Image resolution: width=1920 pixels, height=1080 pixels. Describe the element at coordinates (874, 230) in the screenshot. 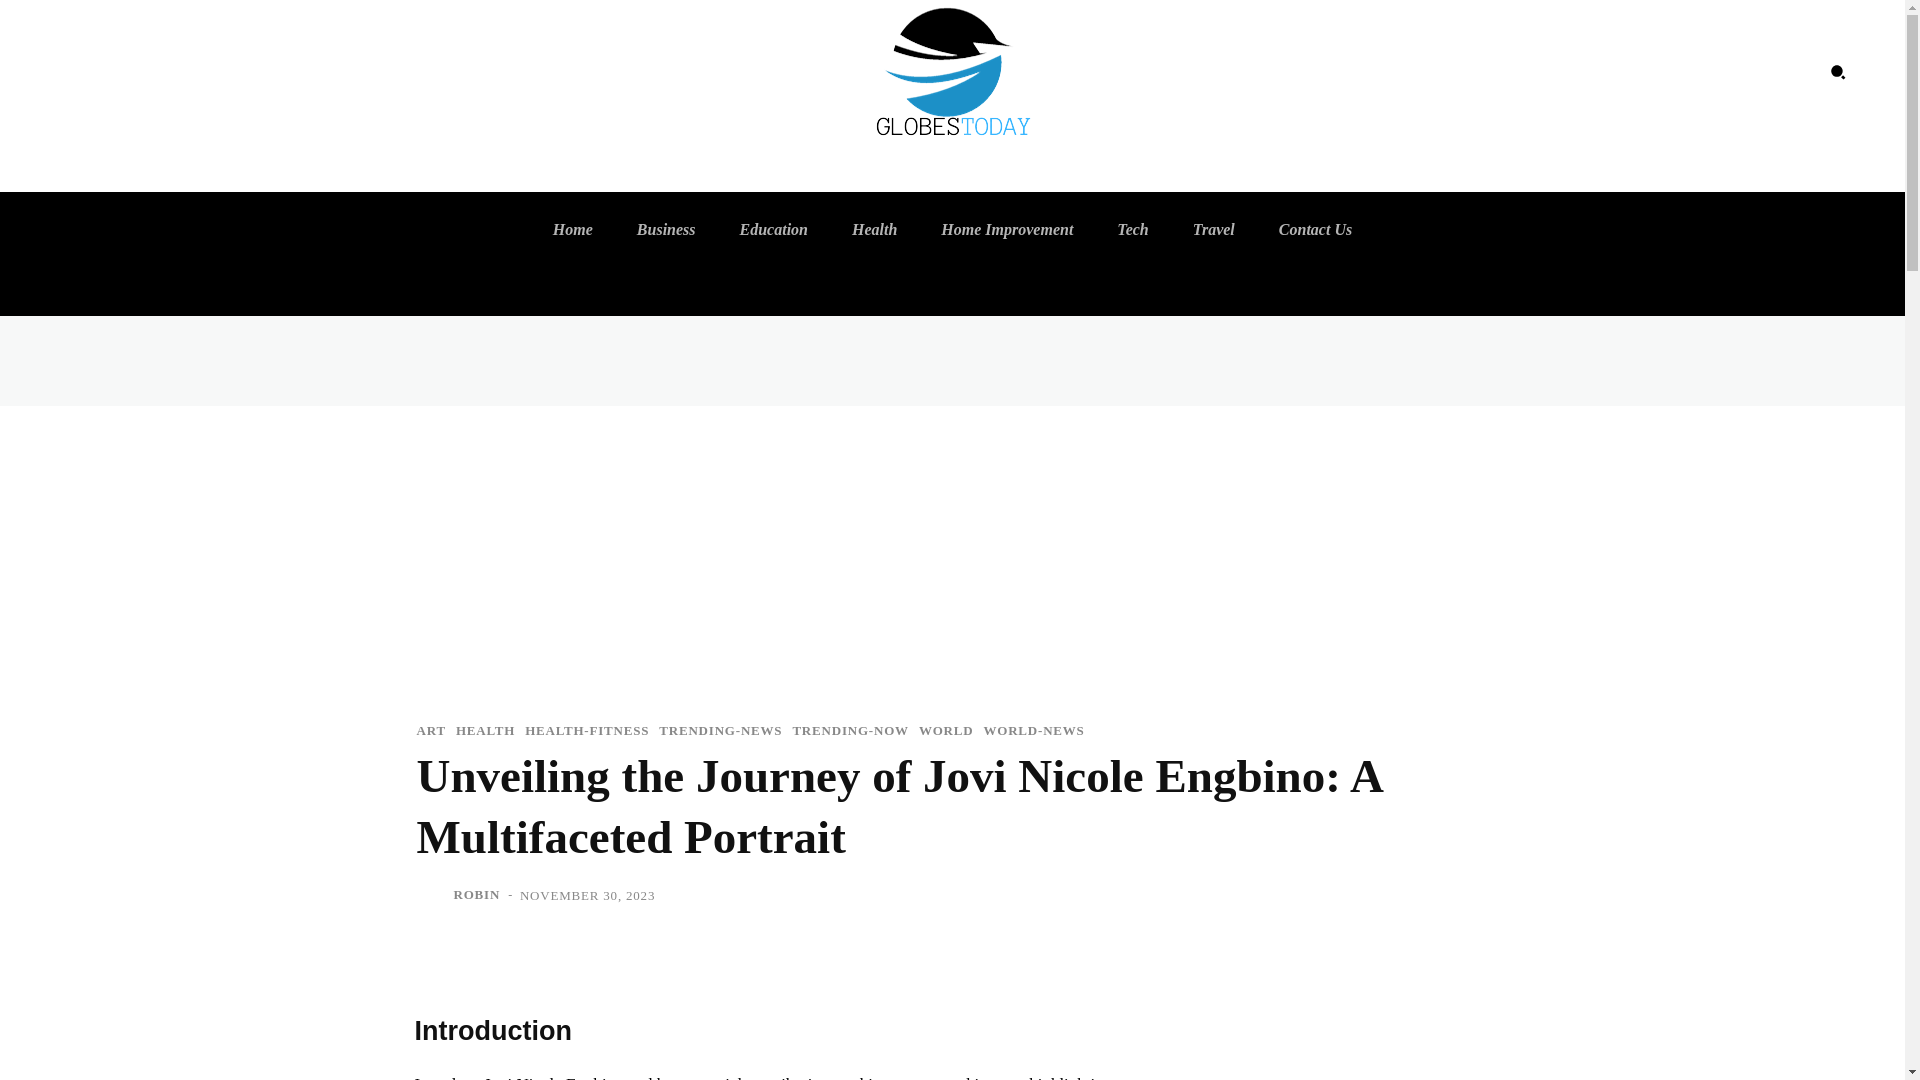

I see `Health` at that location.